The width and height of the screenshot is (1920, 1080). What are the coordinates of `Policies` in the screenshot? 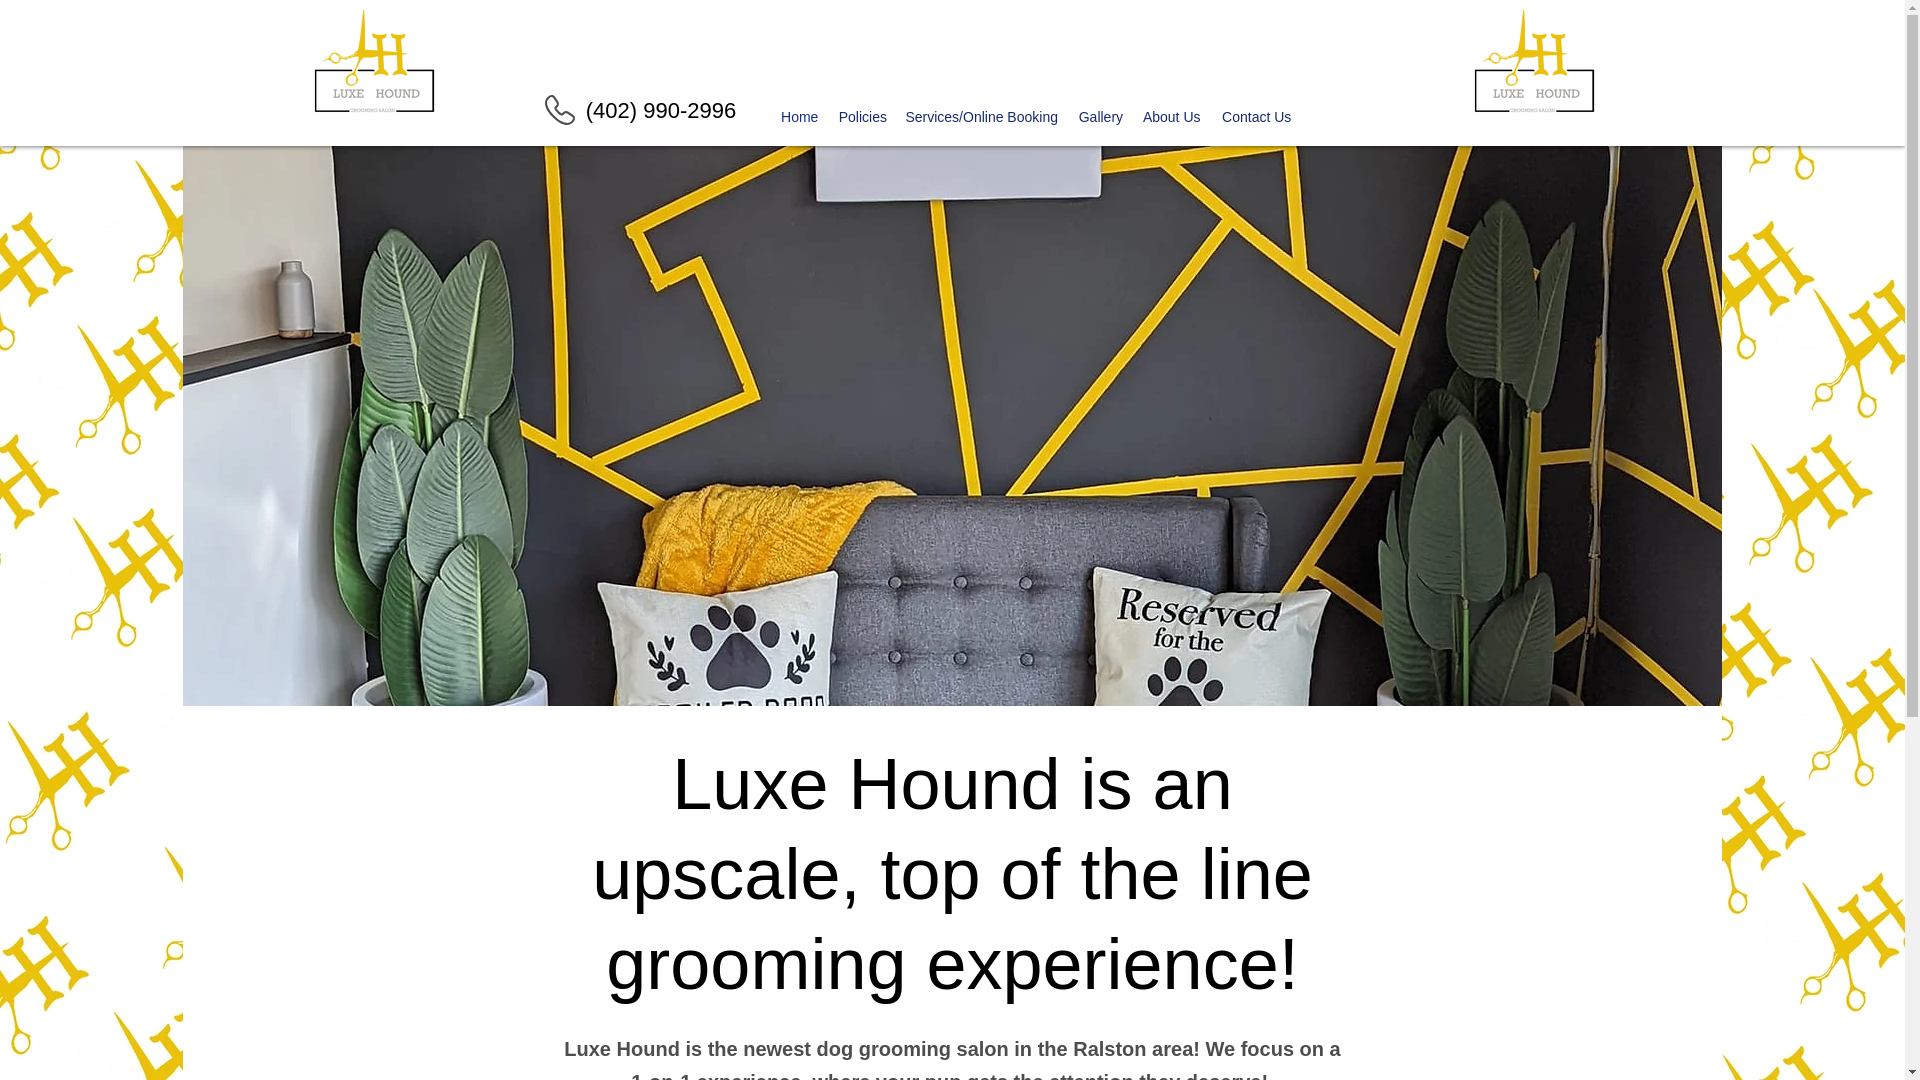 It's located at (862, 118).